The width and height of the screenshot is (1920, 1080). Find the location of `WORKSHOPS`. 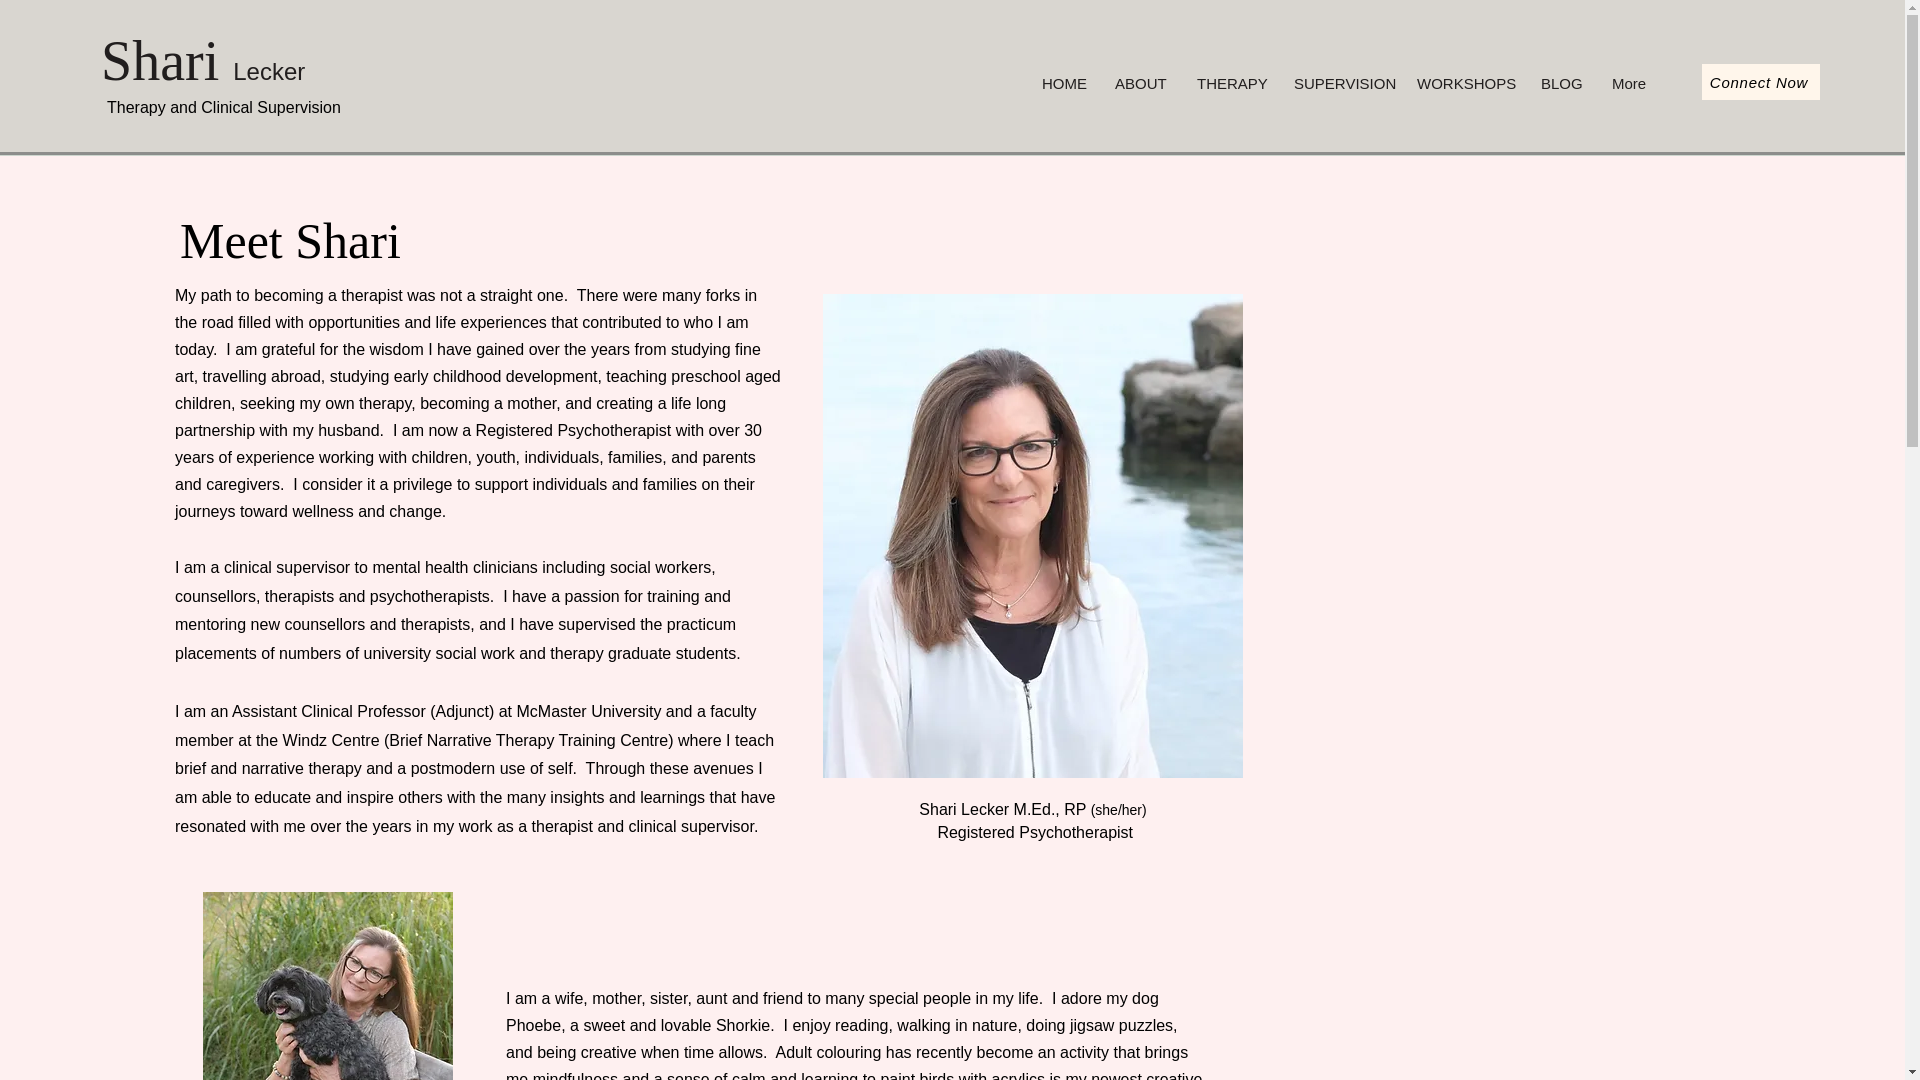

WORKSHOPS is located at coordinates (1464, 83).